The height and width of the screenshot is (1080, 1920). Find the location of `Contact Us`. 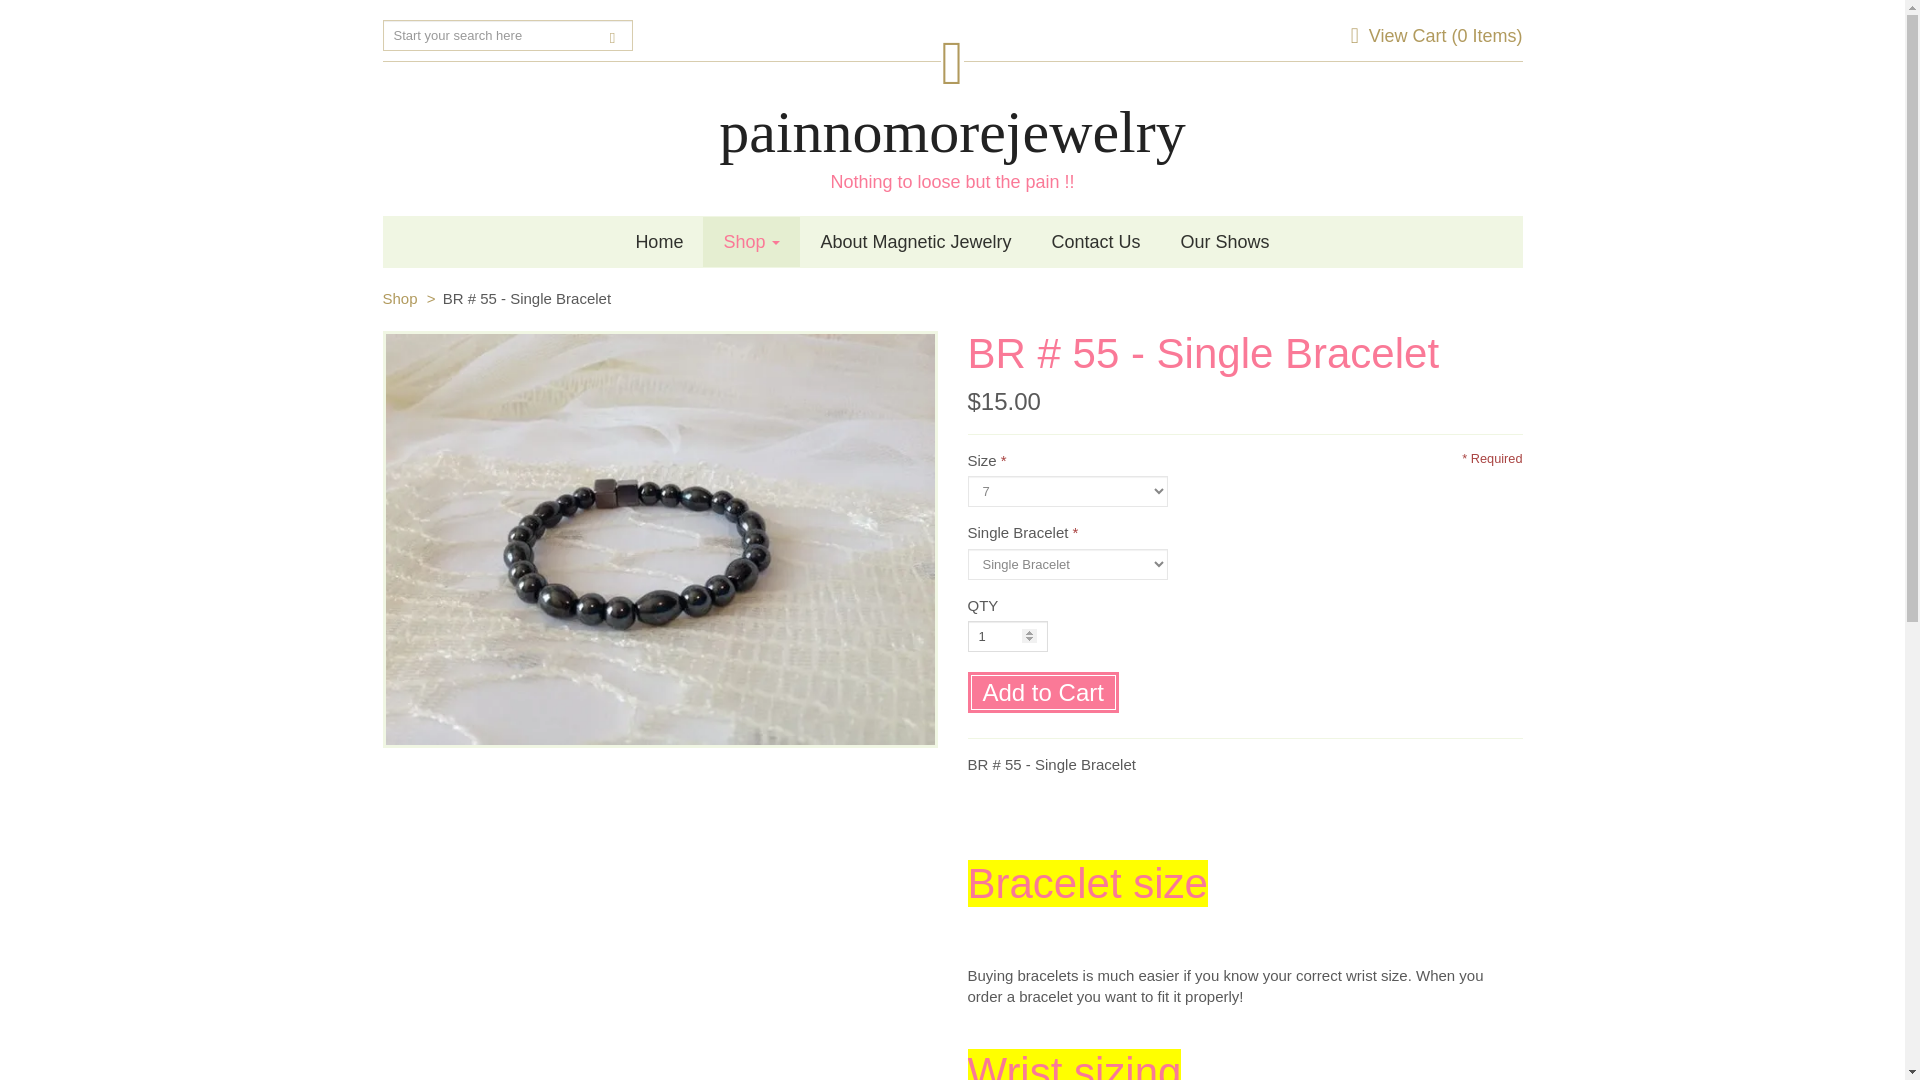

Contact Us is located at coordinates (1096, 242).